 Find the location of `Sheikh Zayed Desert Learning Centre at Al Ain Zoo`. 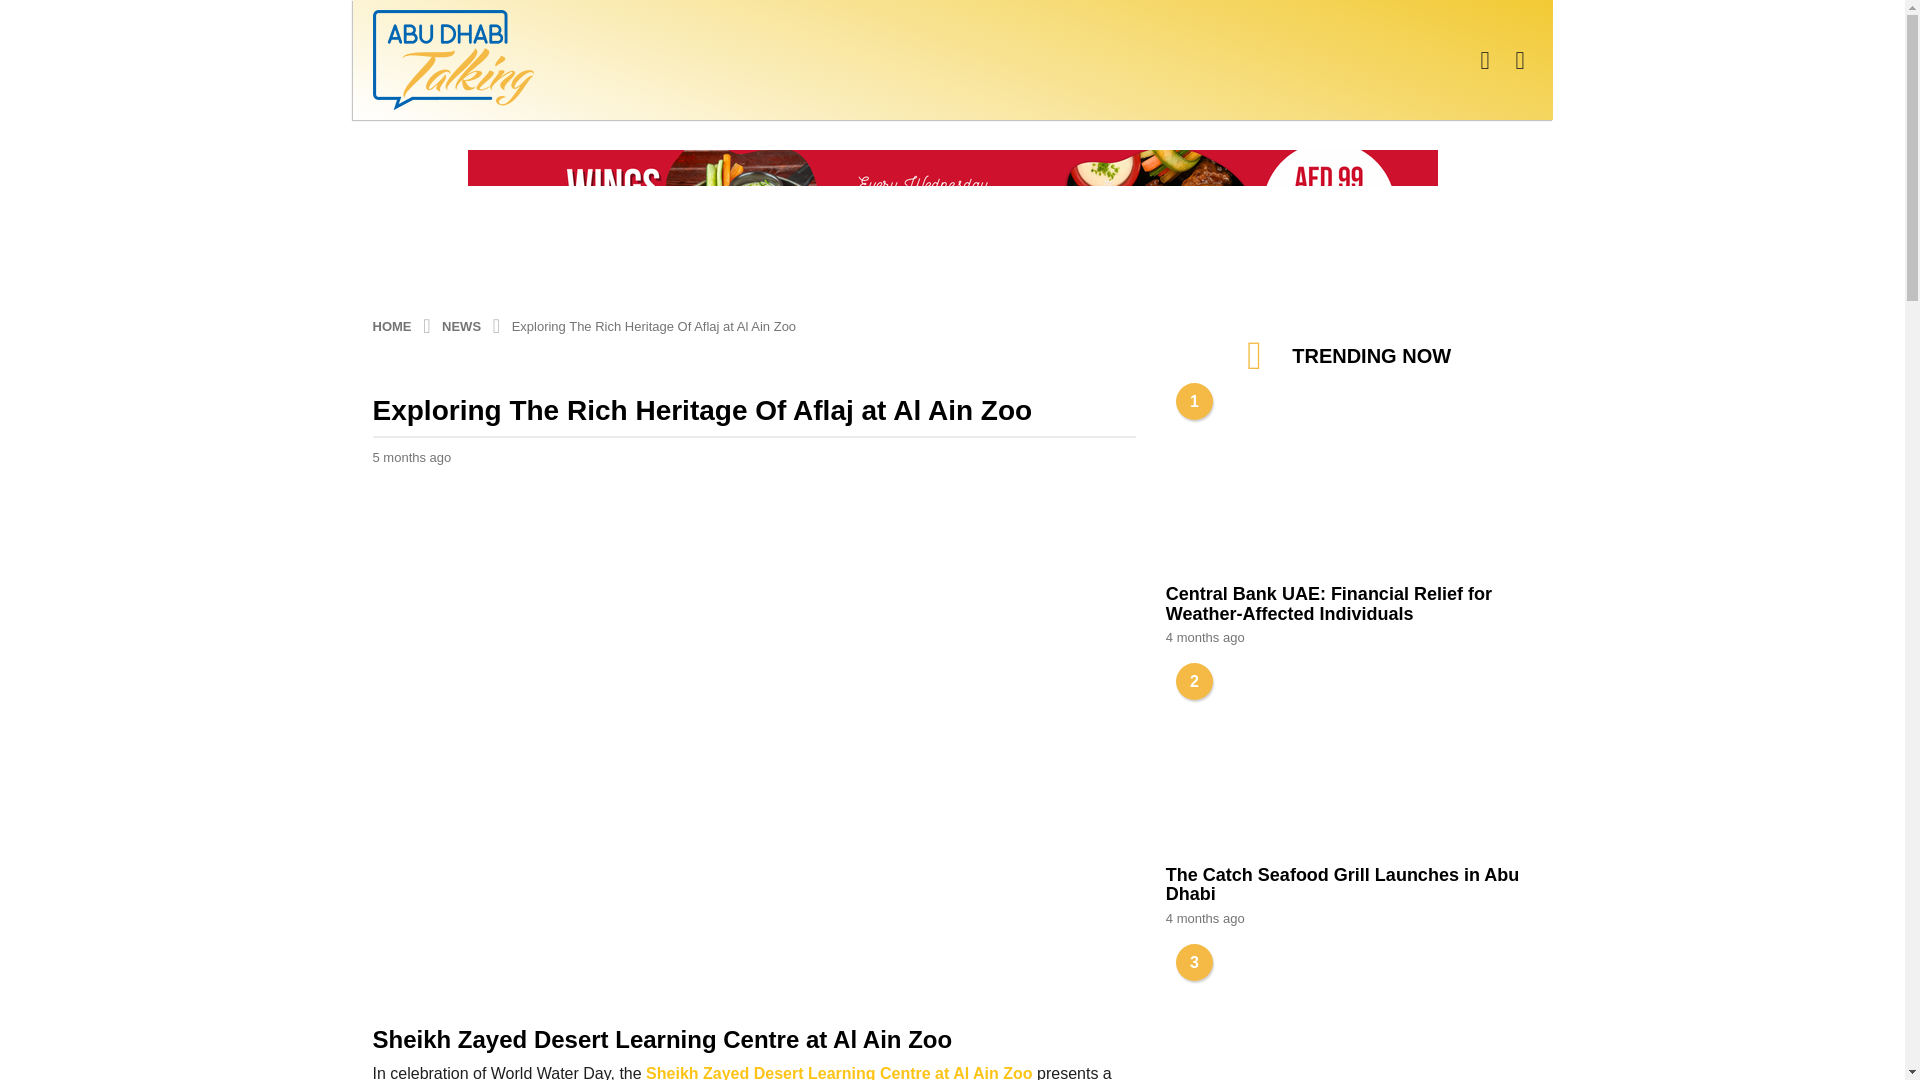

Sheikh Zayed Desert Learning Centre at Al Ain Zoo is located at coordinates (838, 1072).